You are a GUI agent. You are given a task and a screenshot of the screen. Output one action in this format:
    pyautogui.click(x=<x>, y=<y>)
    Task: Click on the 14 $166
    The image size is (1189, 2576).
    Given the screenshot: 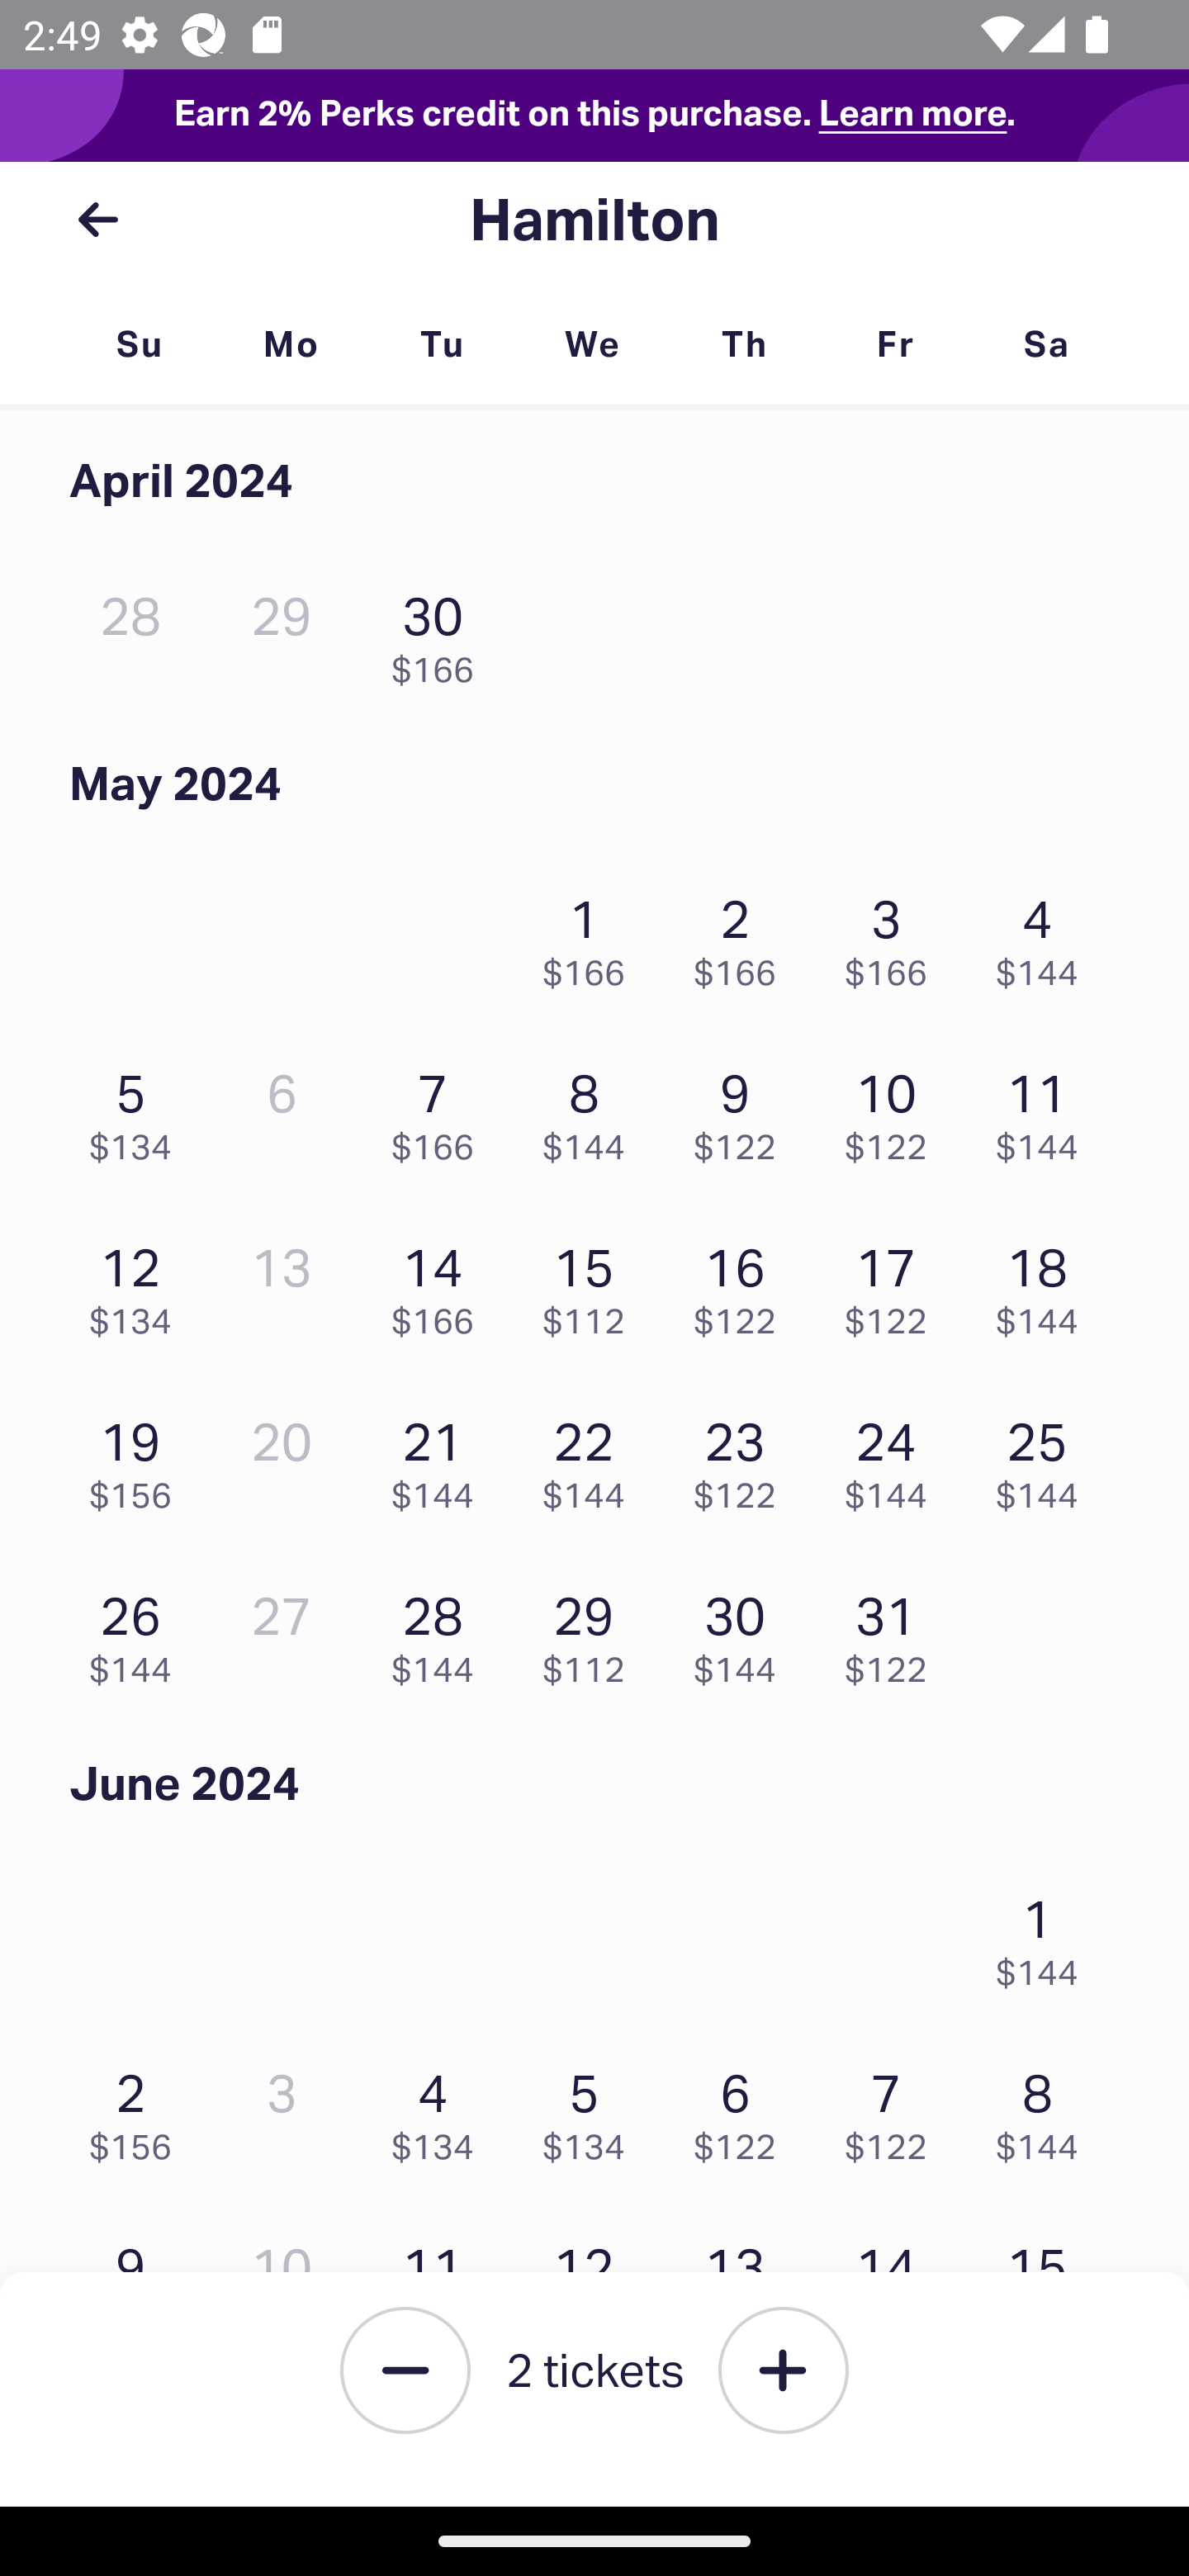 What is the action you would take?
    pyautogui.click(x=441, y=1284)
    